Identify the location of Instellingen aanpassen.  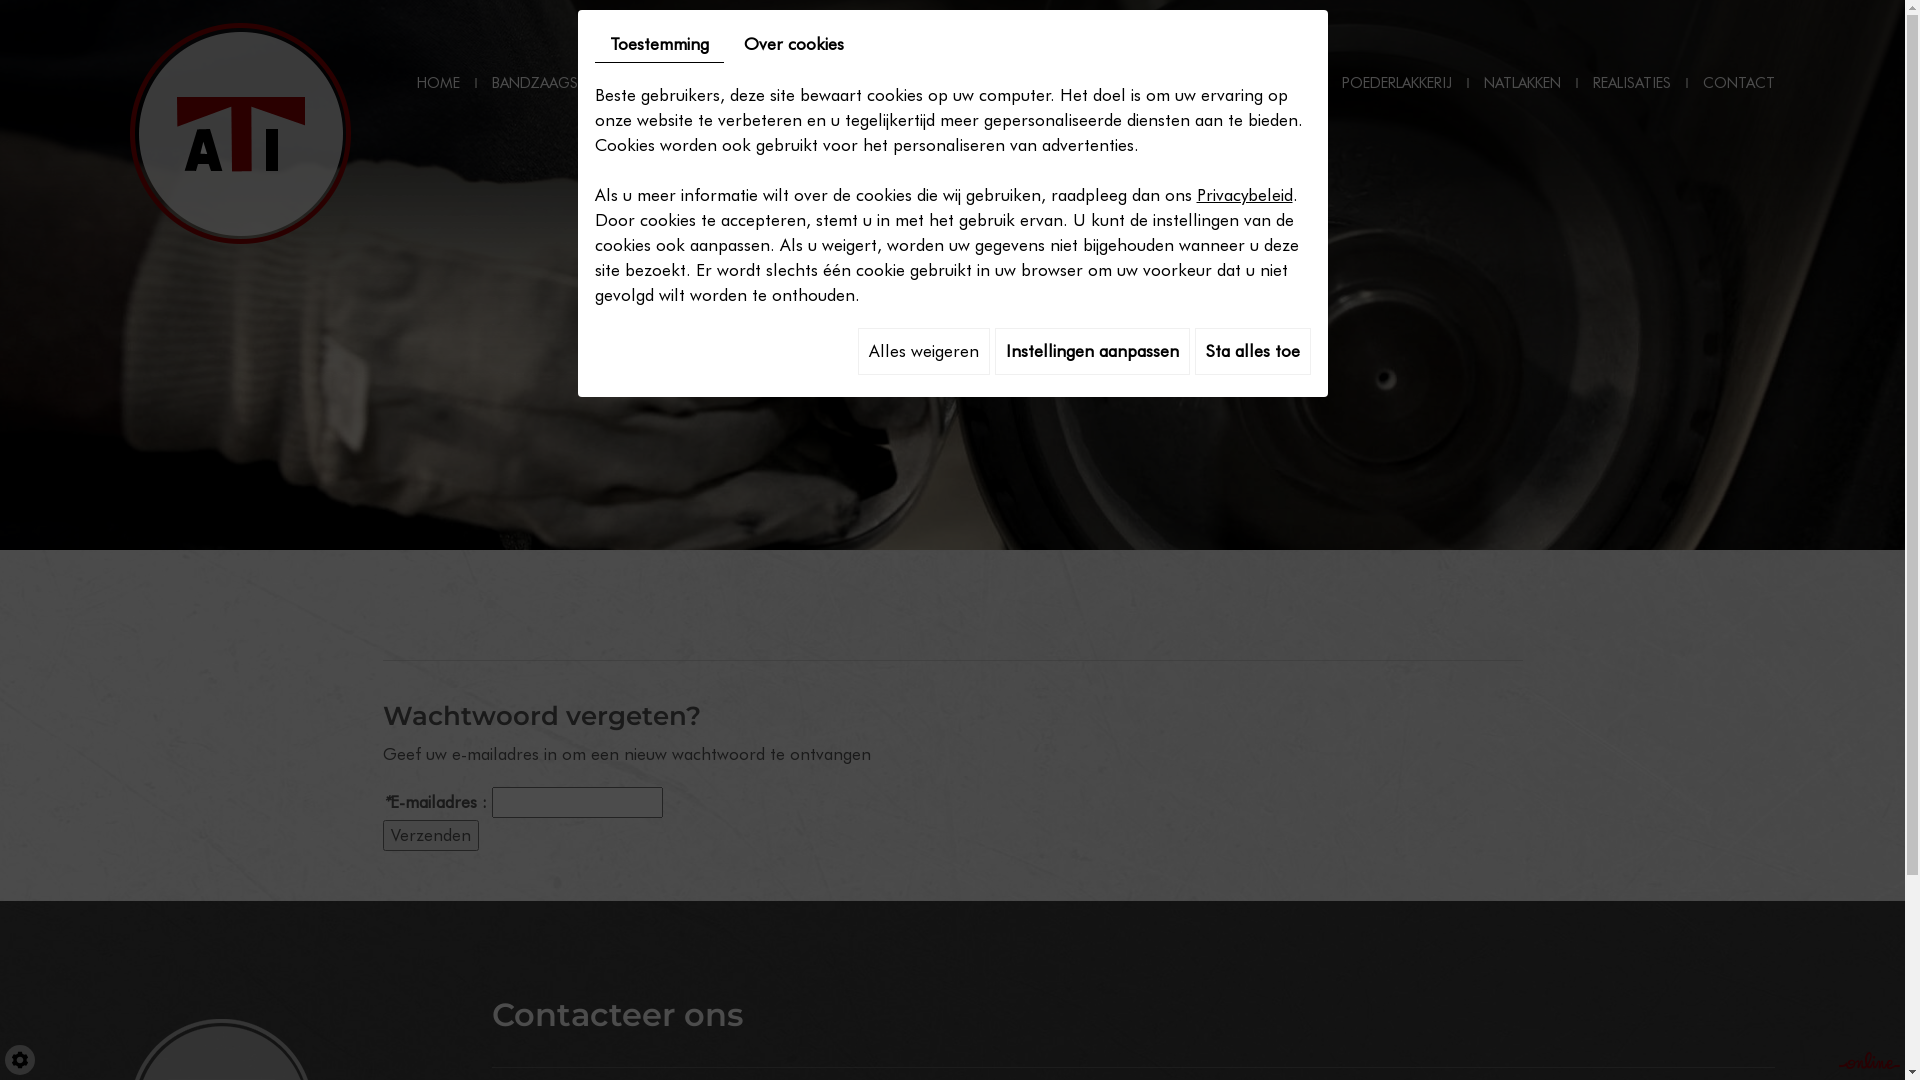
(1092, 352).